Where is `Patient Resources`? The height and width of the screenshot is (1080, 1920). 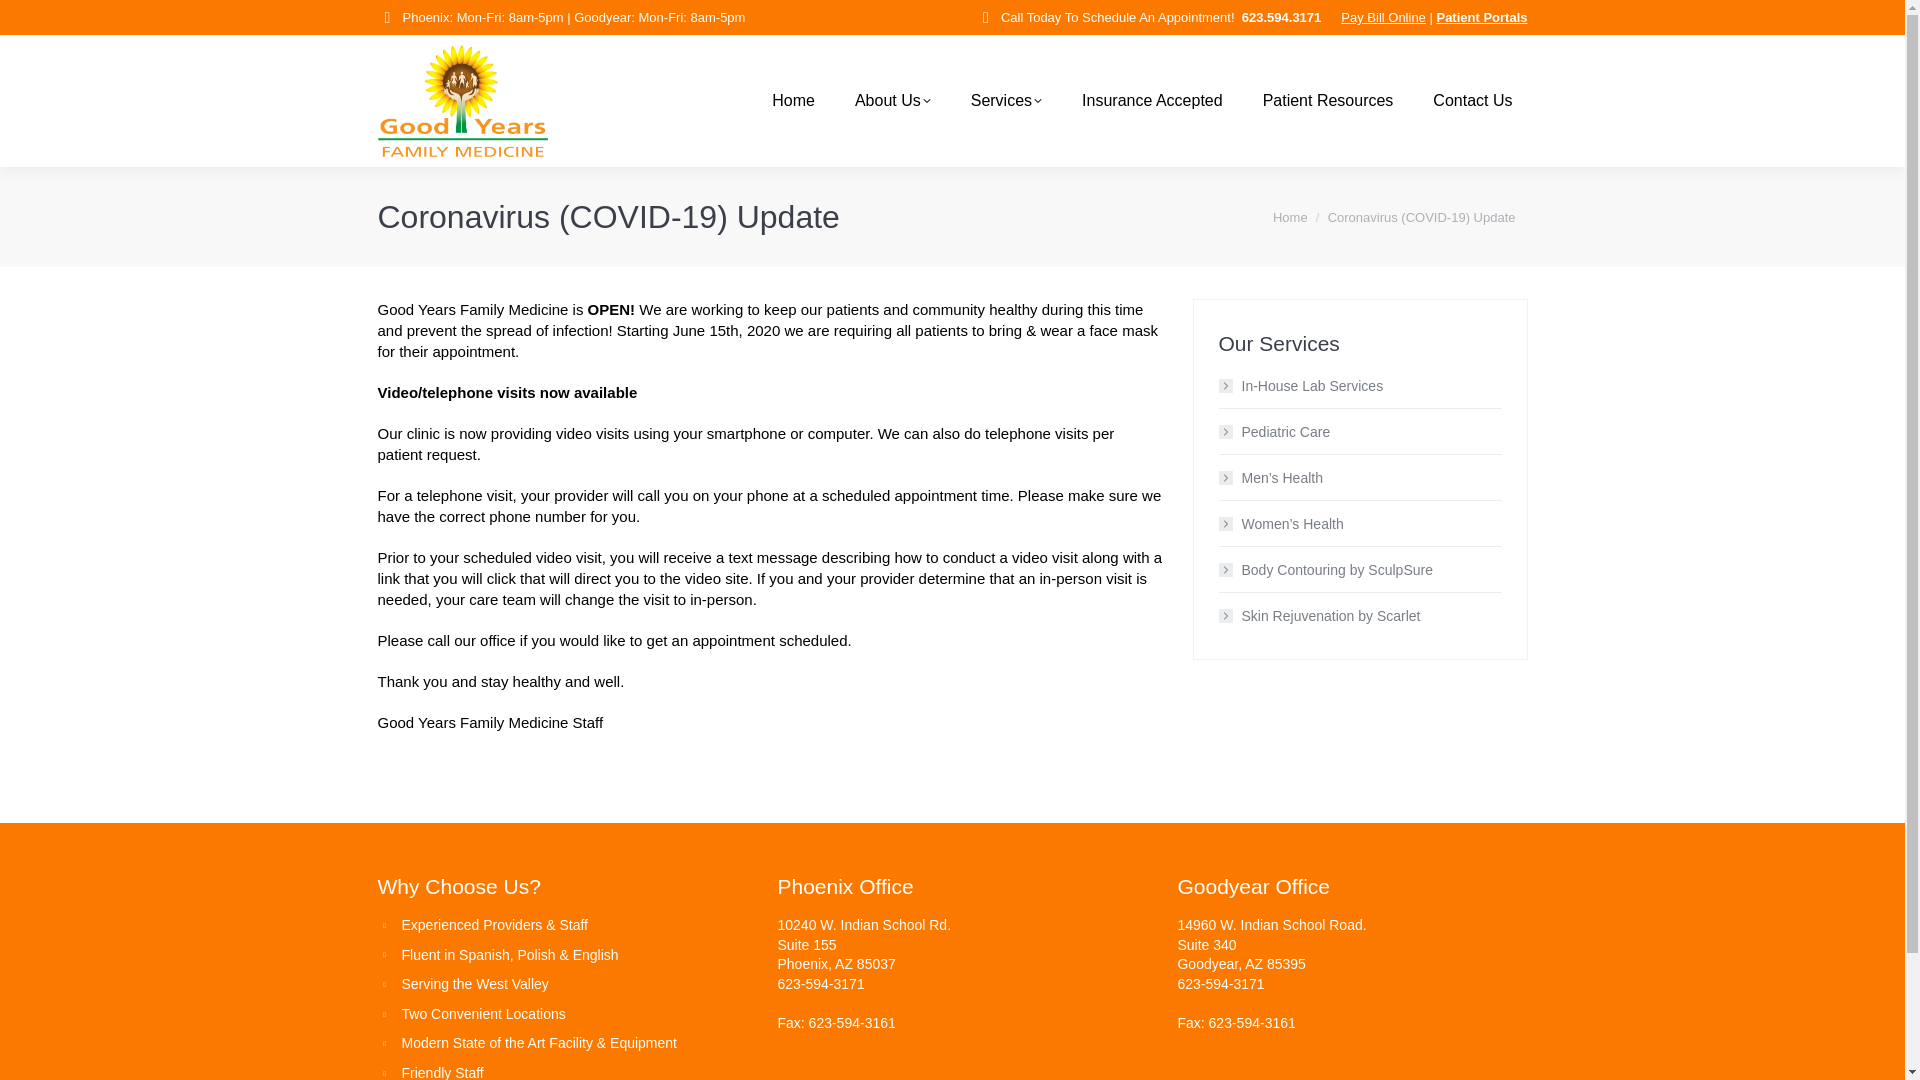
Patient Resources is located at coordinates (1328, 100).